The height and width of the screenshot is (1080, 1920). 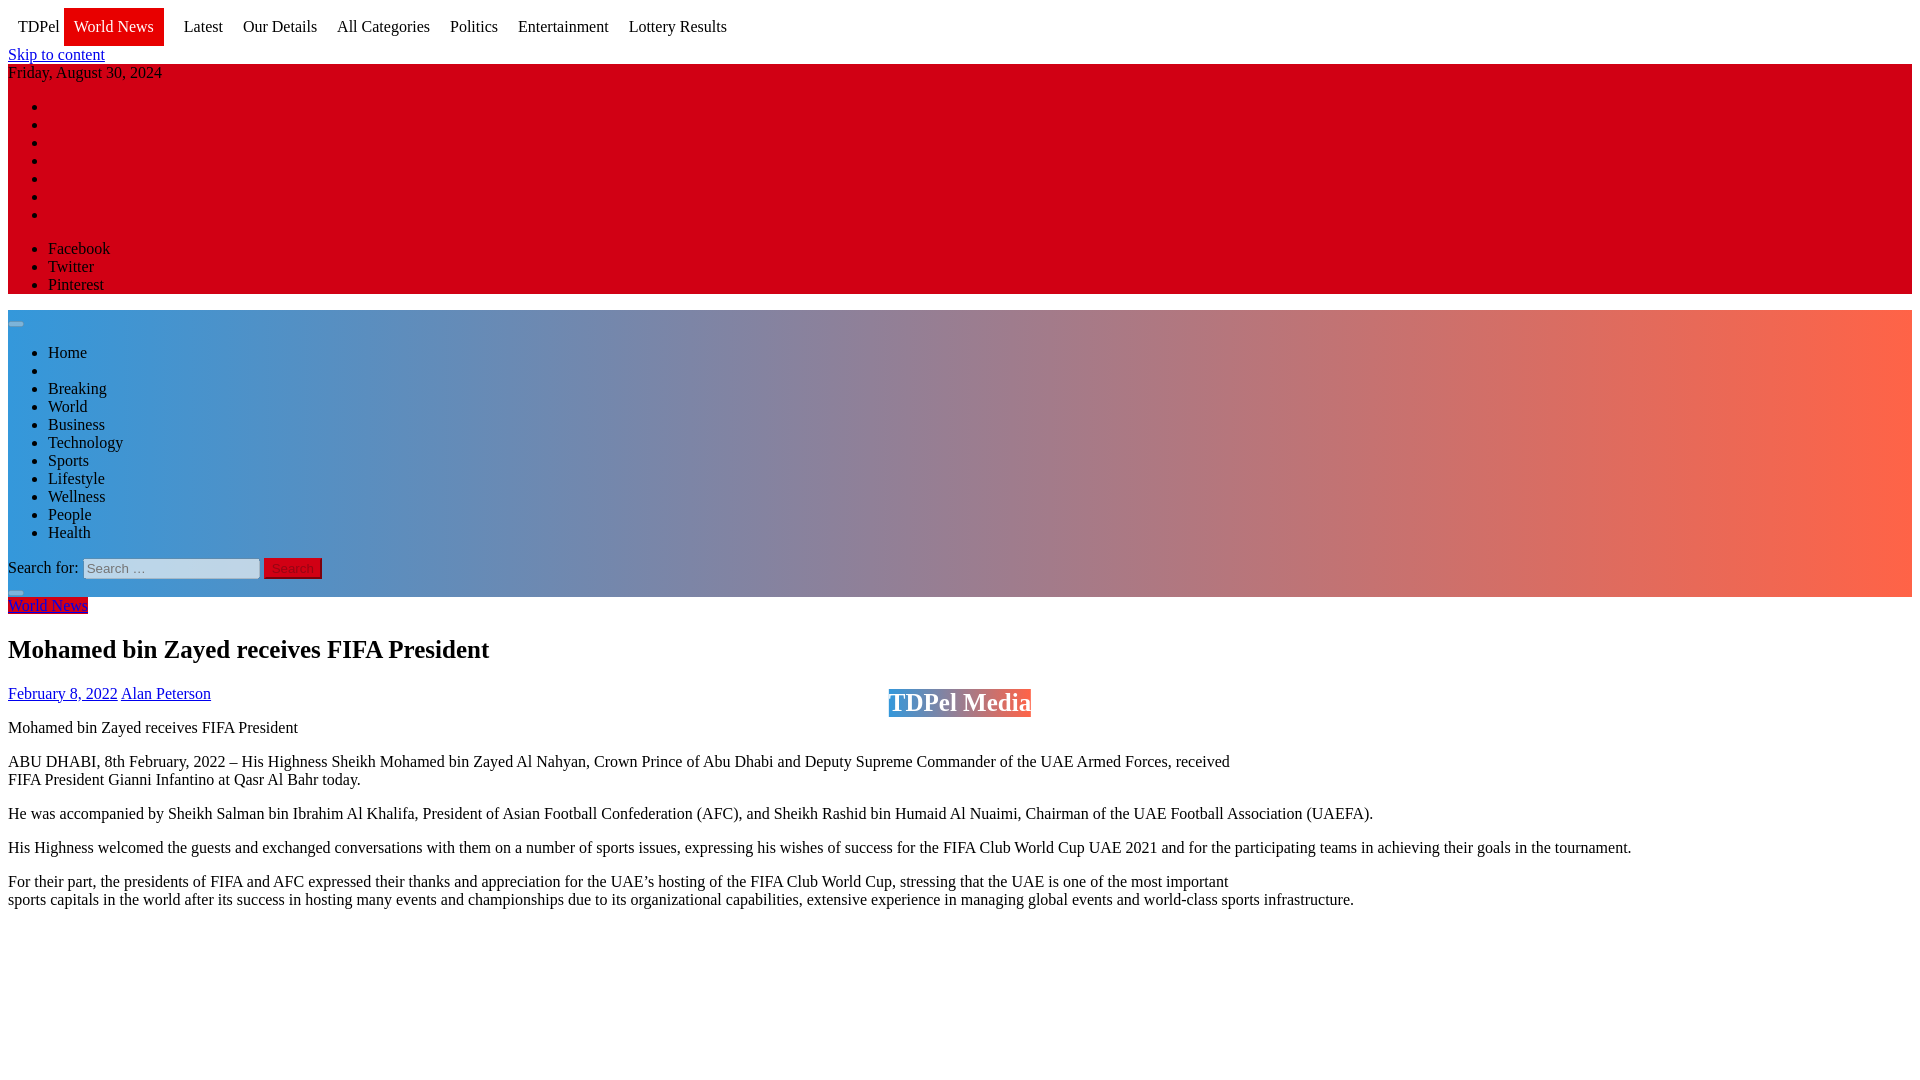 What do you see at coordinates (69, 532) in the screenshot?
I see `Health` at bounding box center [69, 532].